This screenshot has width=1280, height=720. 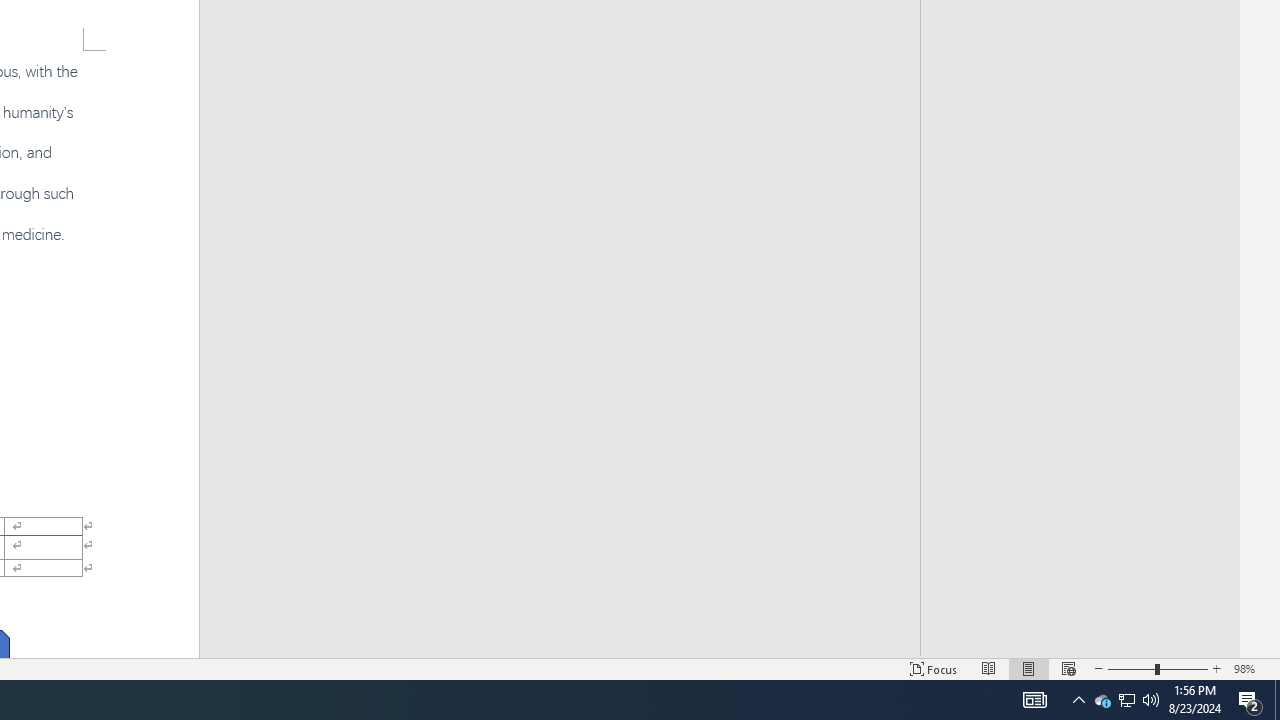 What do you see at coordinates (1069, 668) in the screenshot?
I see `Web Layout` at bounding box center [1069, 668].